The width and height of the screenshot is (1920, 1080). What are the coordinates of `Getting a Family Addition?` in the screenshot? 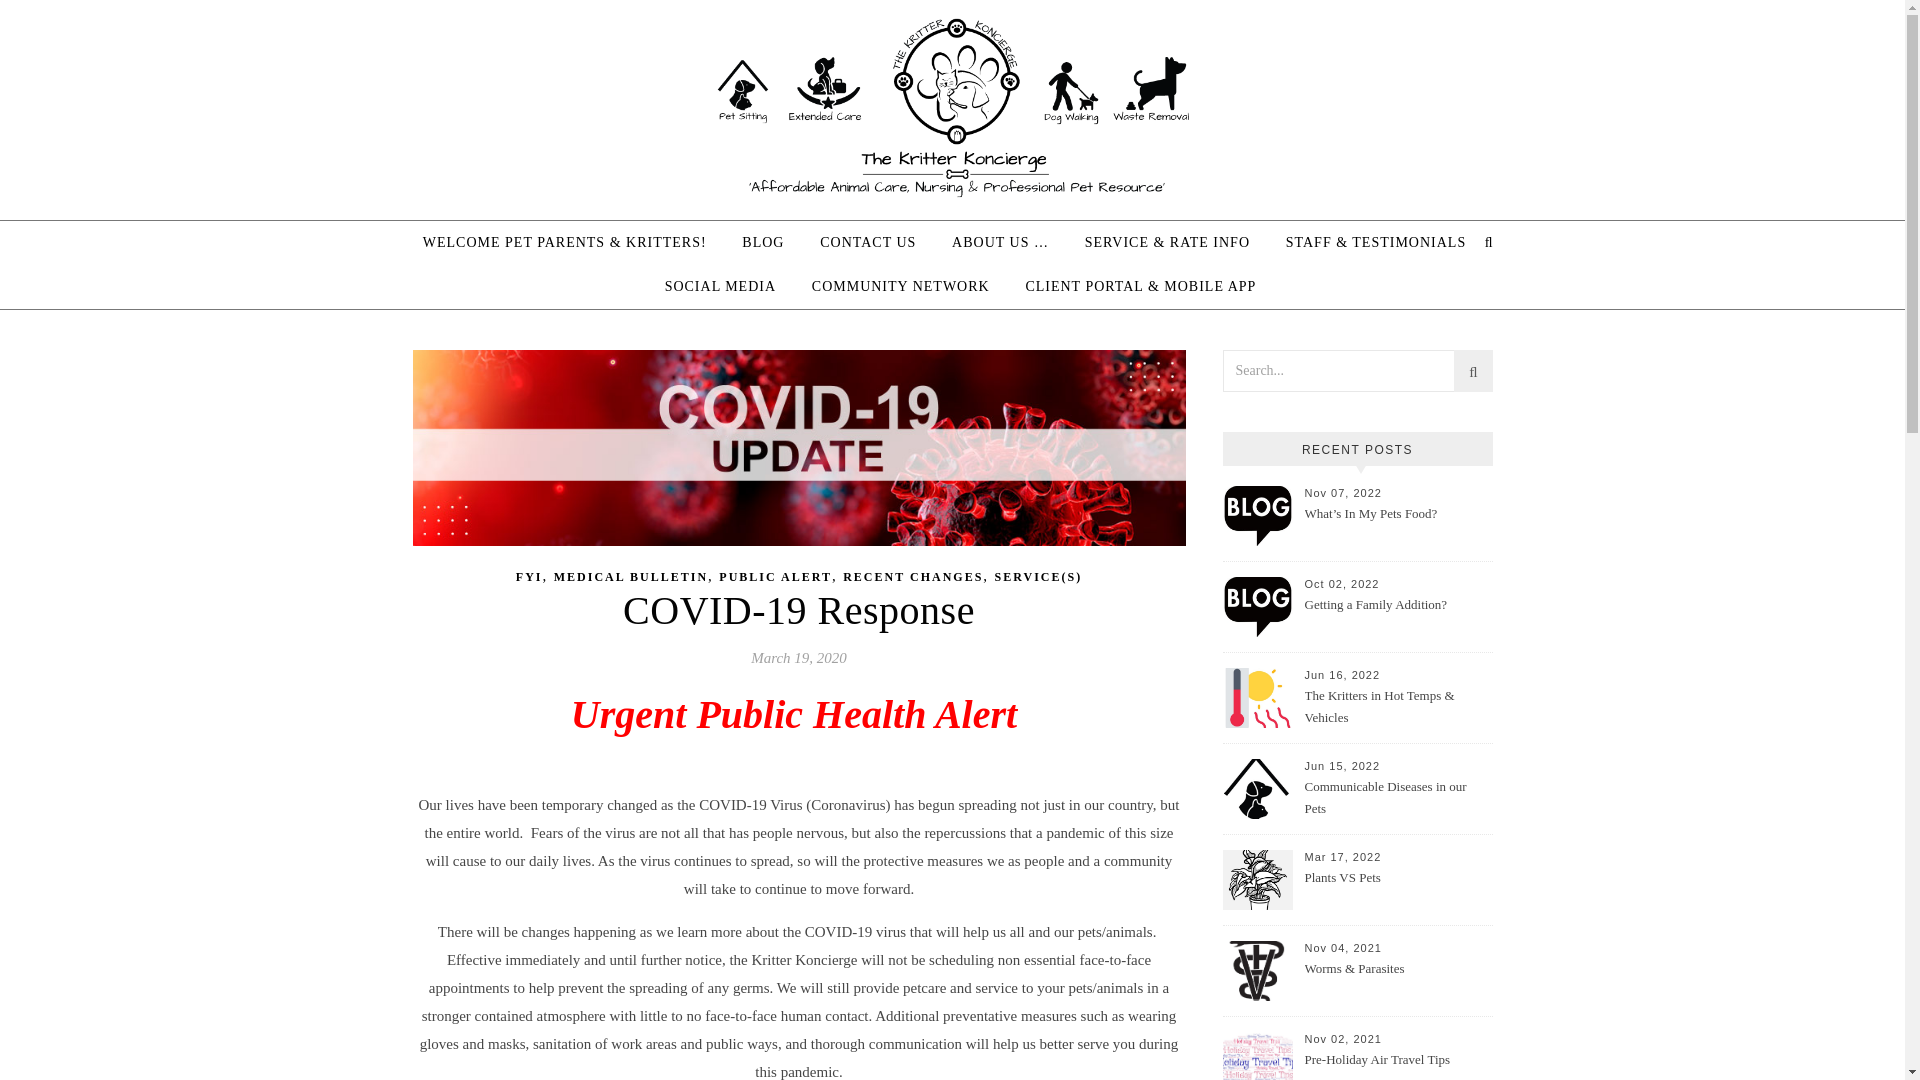 It's located at (1396, 617).